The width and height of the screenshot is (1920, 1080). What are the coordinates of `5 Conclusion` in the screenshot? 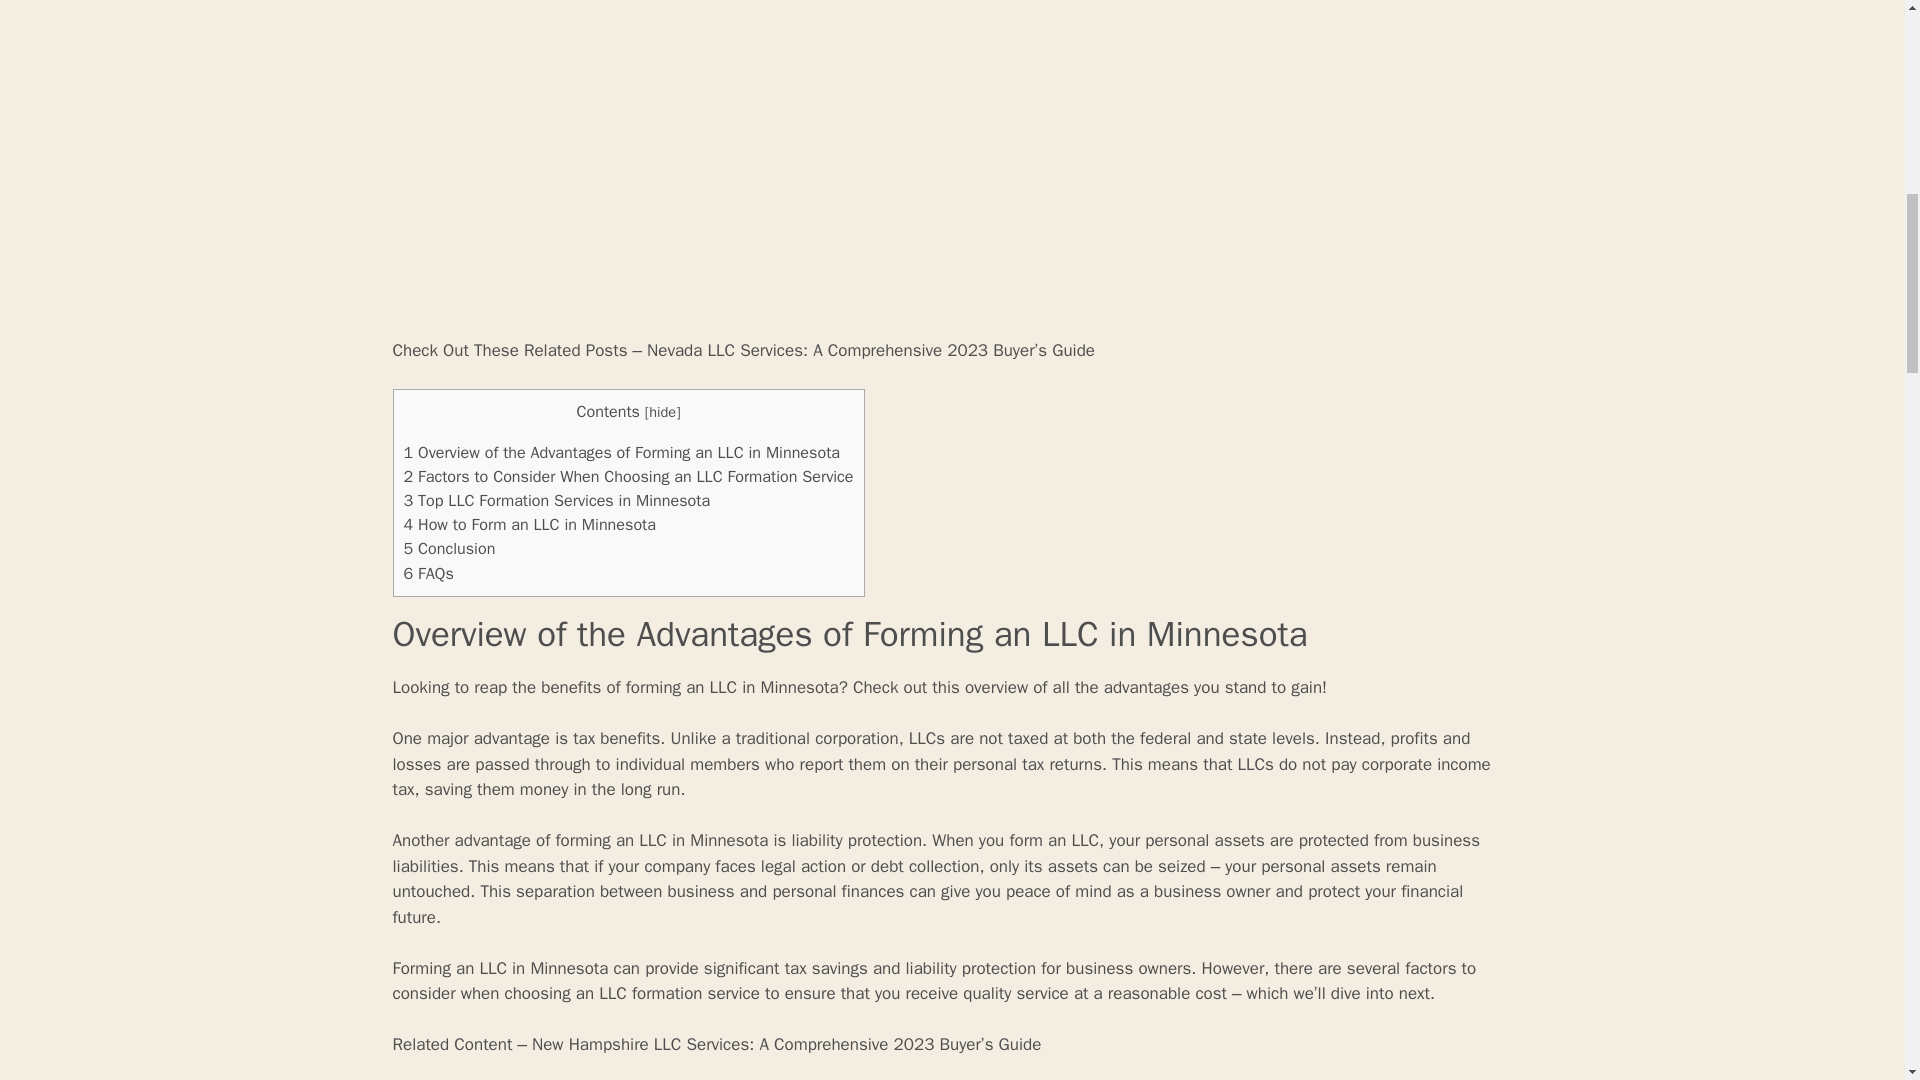 It's located at (449, 548).